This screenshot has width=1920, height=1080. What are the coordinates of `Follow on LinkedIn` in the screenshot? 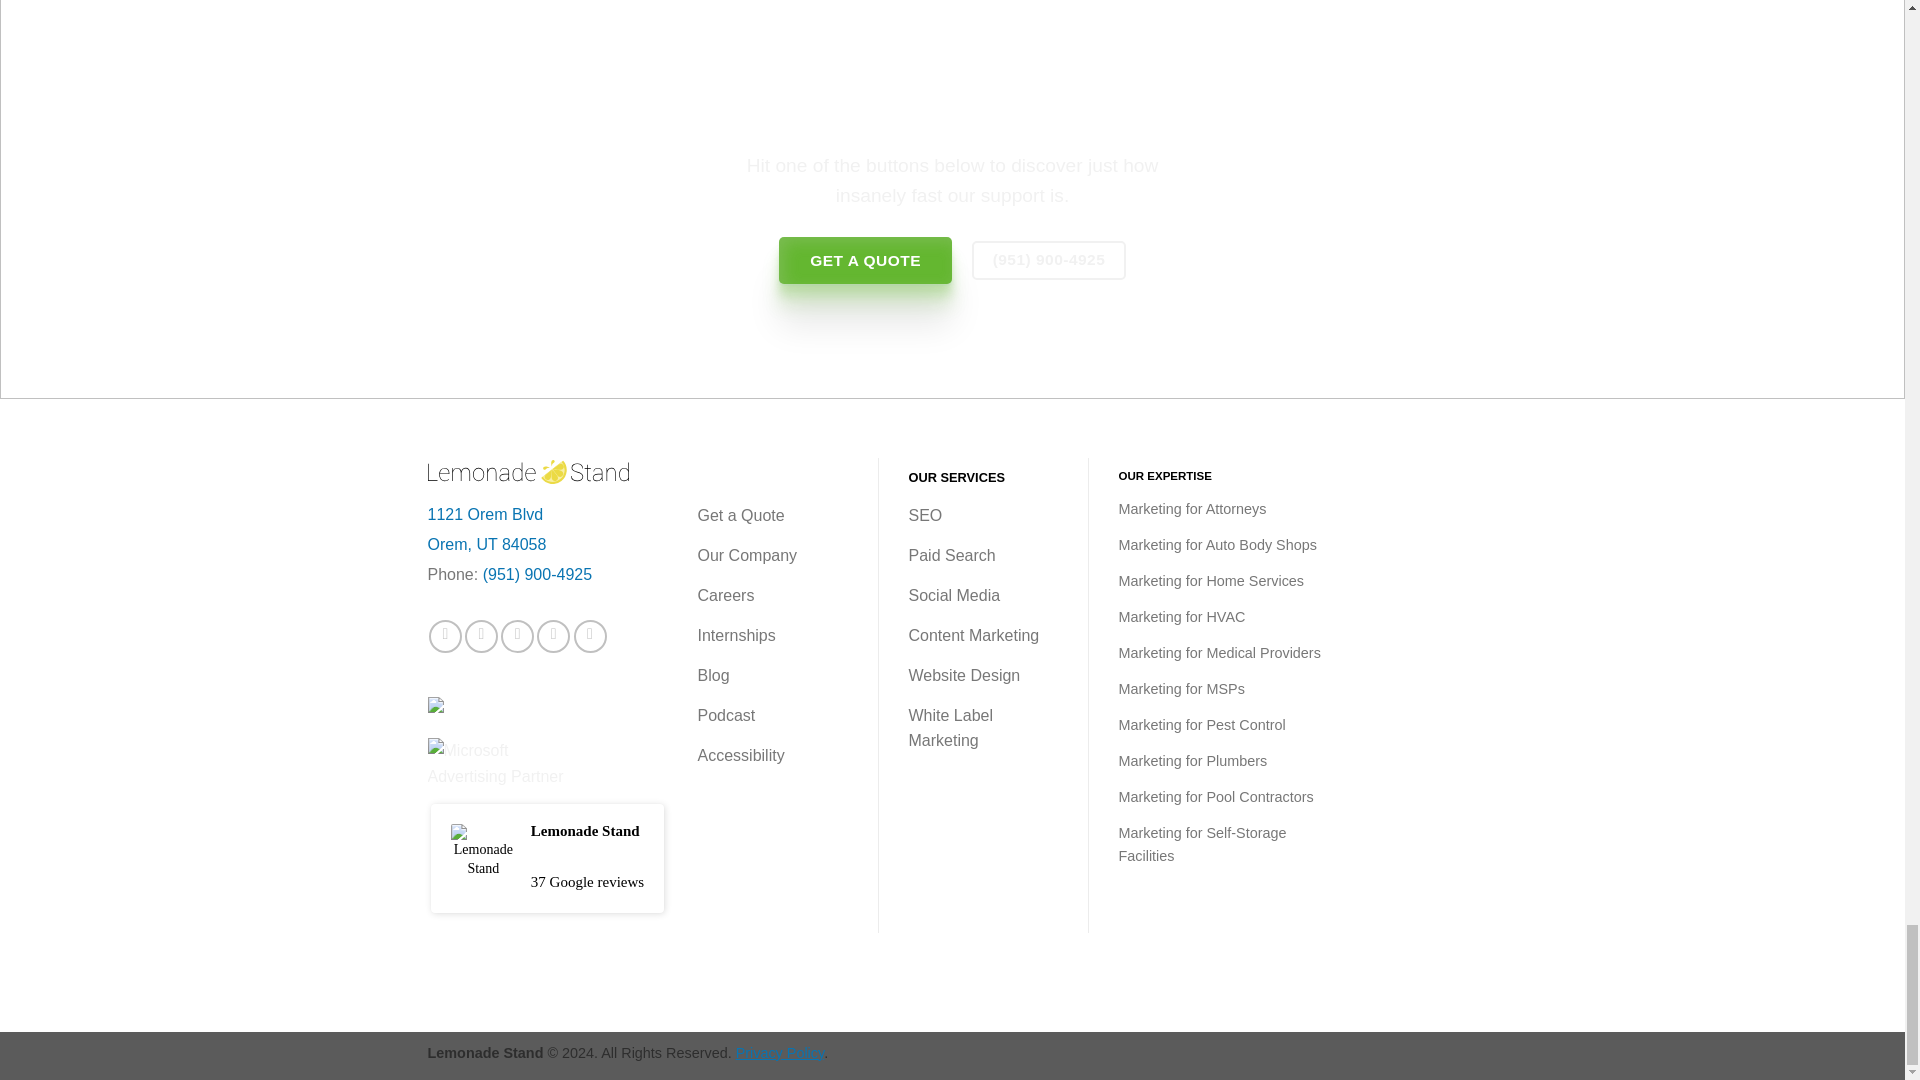 It's located at (554, 636).